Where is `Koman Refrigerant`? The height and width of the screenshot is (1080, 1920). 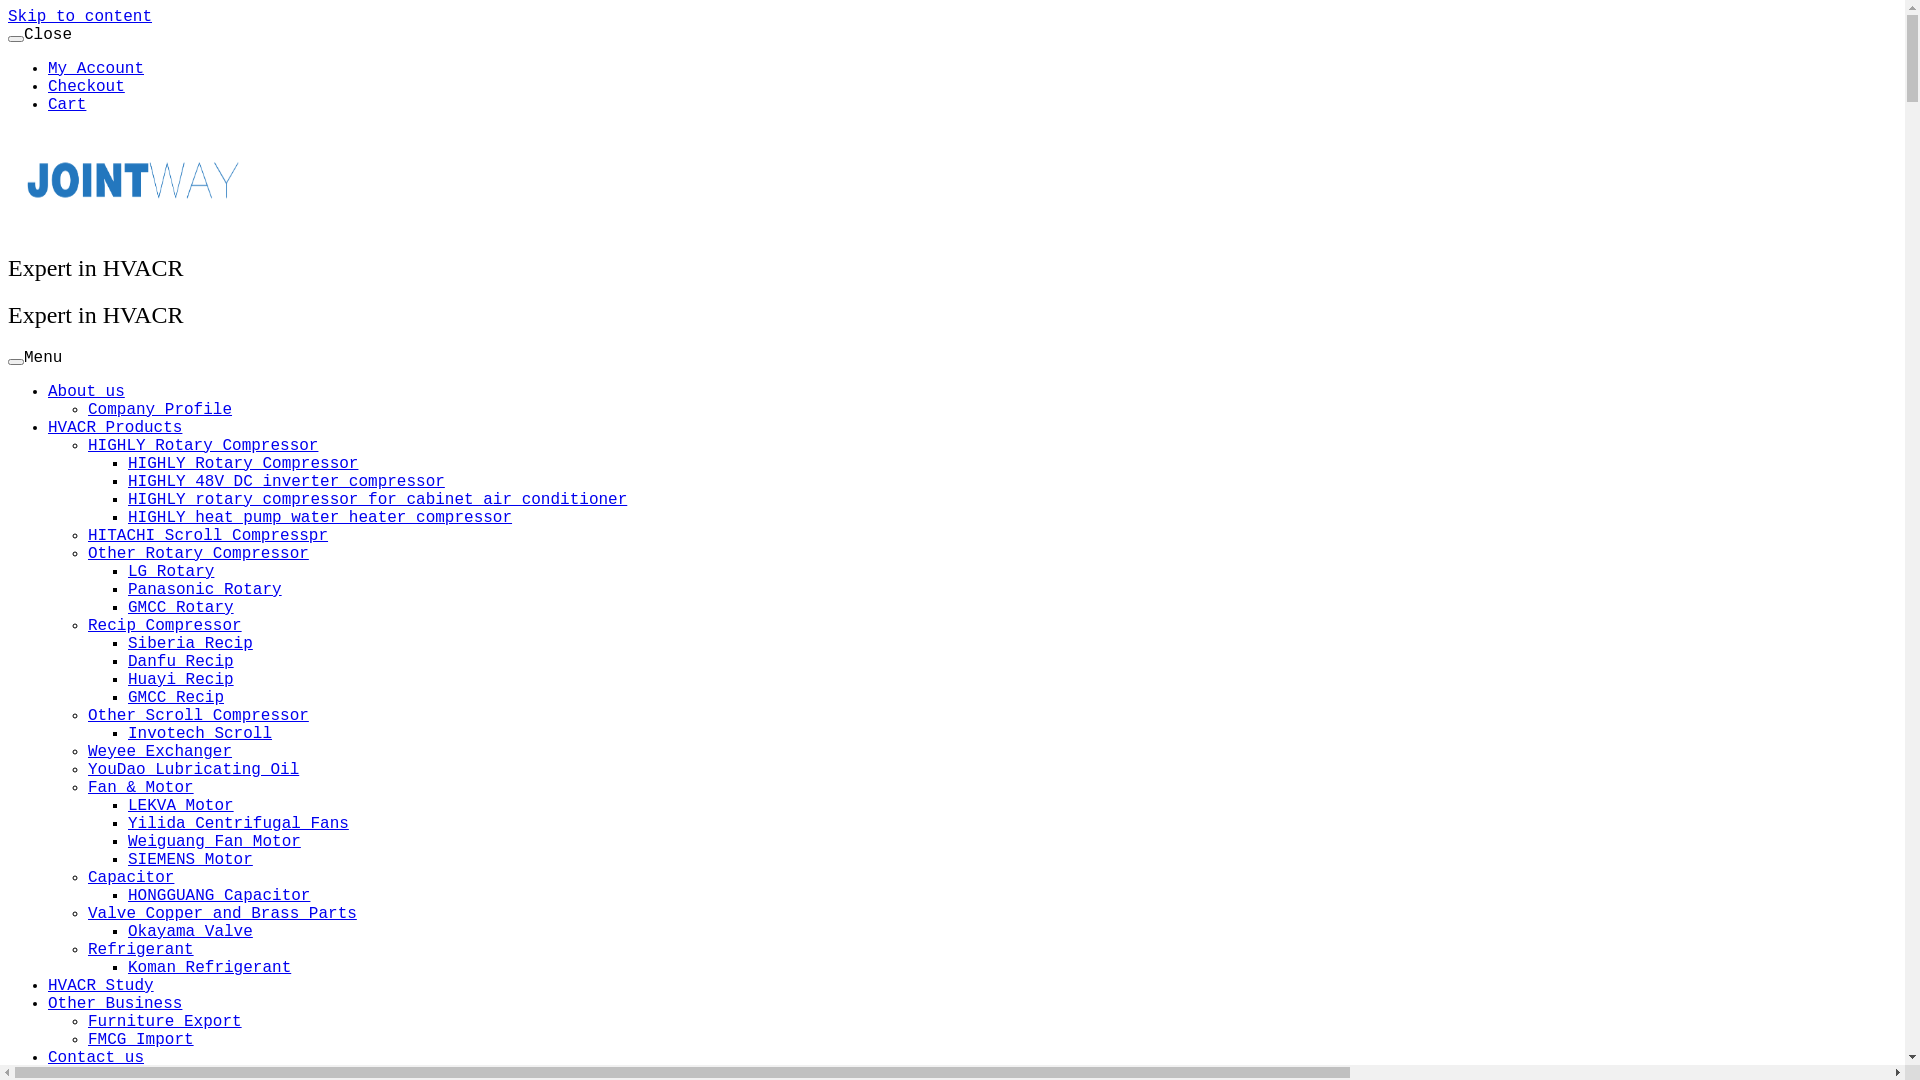 Koman Refrigerant is located at coordinates (210, 968).